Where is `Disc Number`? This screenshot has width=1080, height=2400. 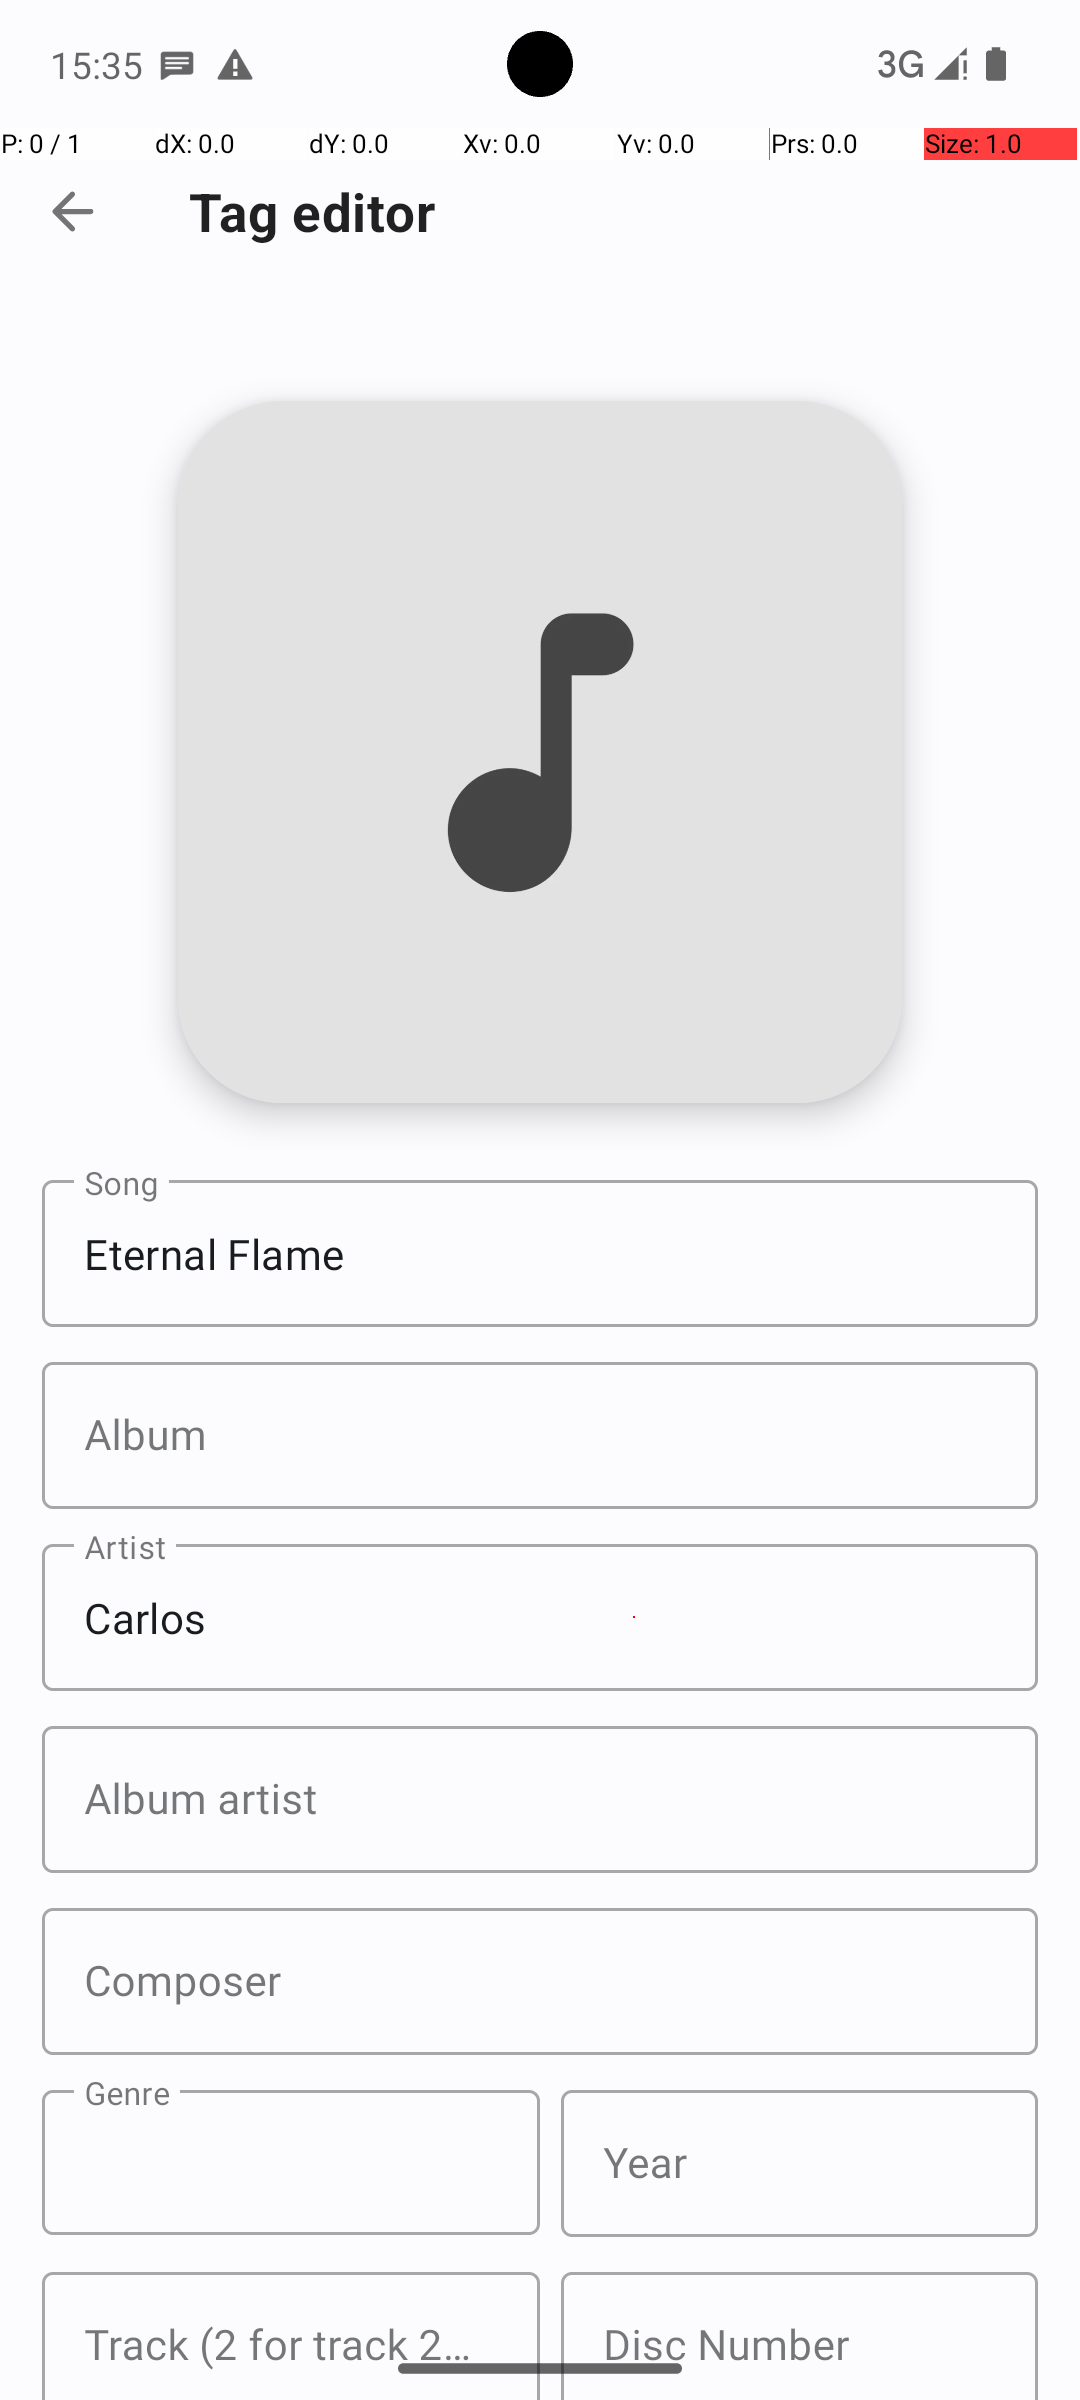
Disc Number is located at coordinates (800, 2336).